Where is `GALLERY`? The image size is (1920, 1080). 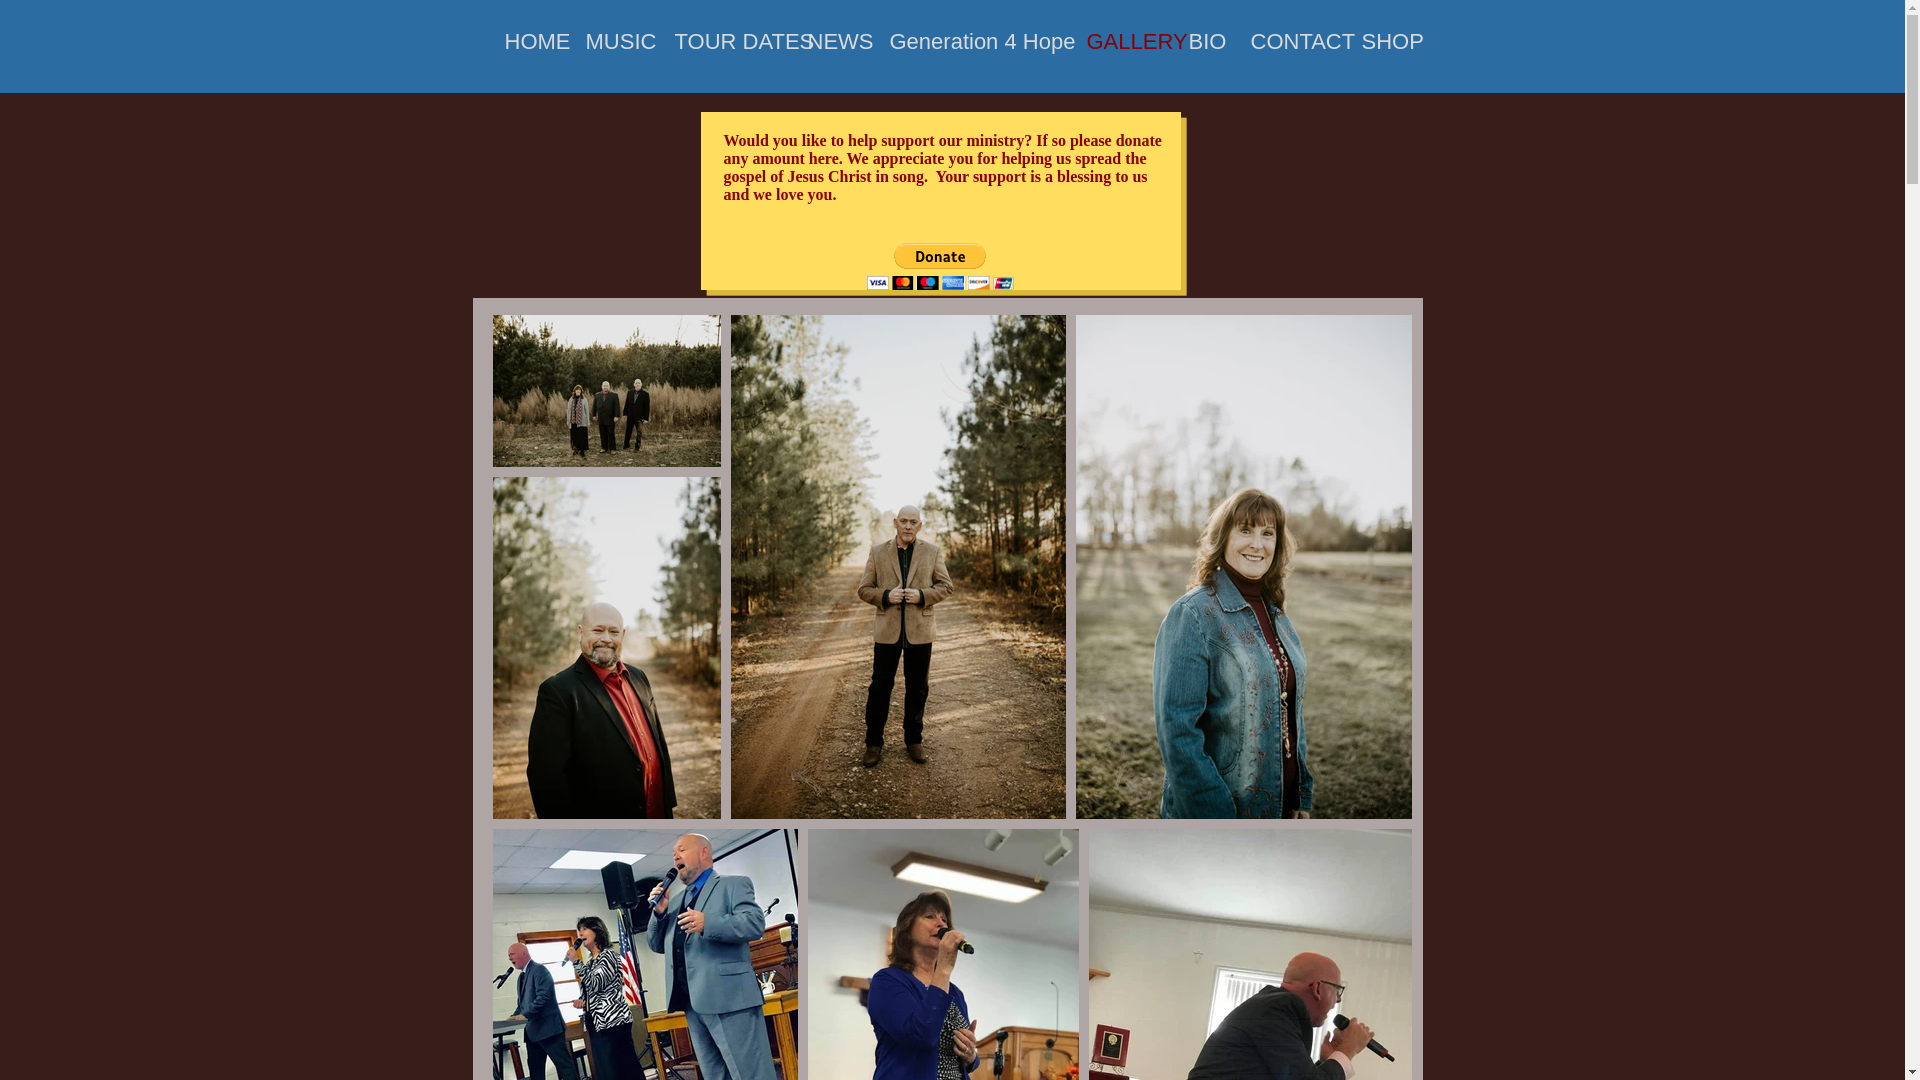 GALLERY is located at coordinates (1120, 41).